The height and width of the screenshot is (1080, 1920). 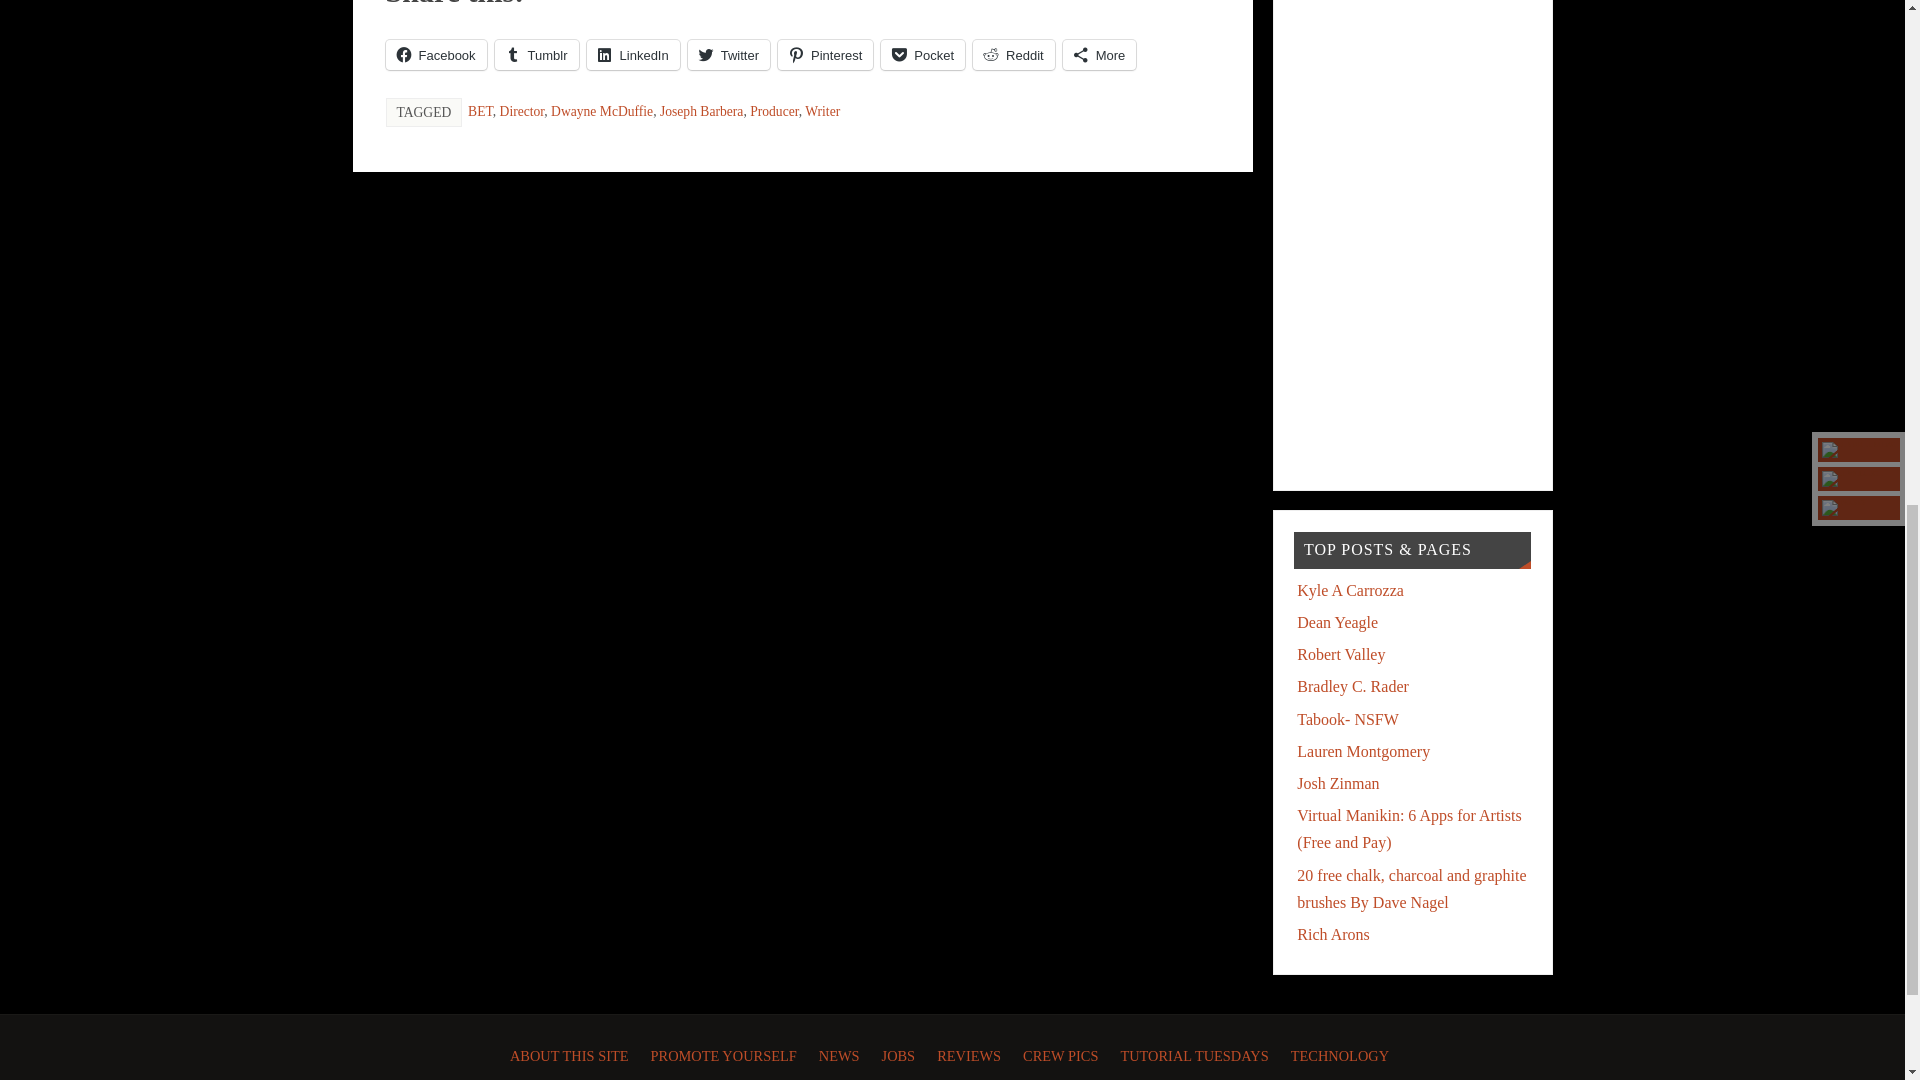 What do you see at coordinates (728, 54) in the screenshot?
I see `Twitter` at bounding box center [728, 54].